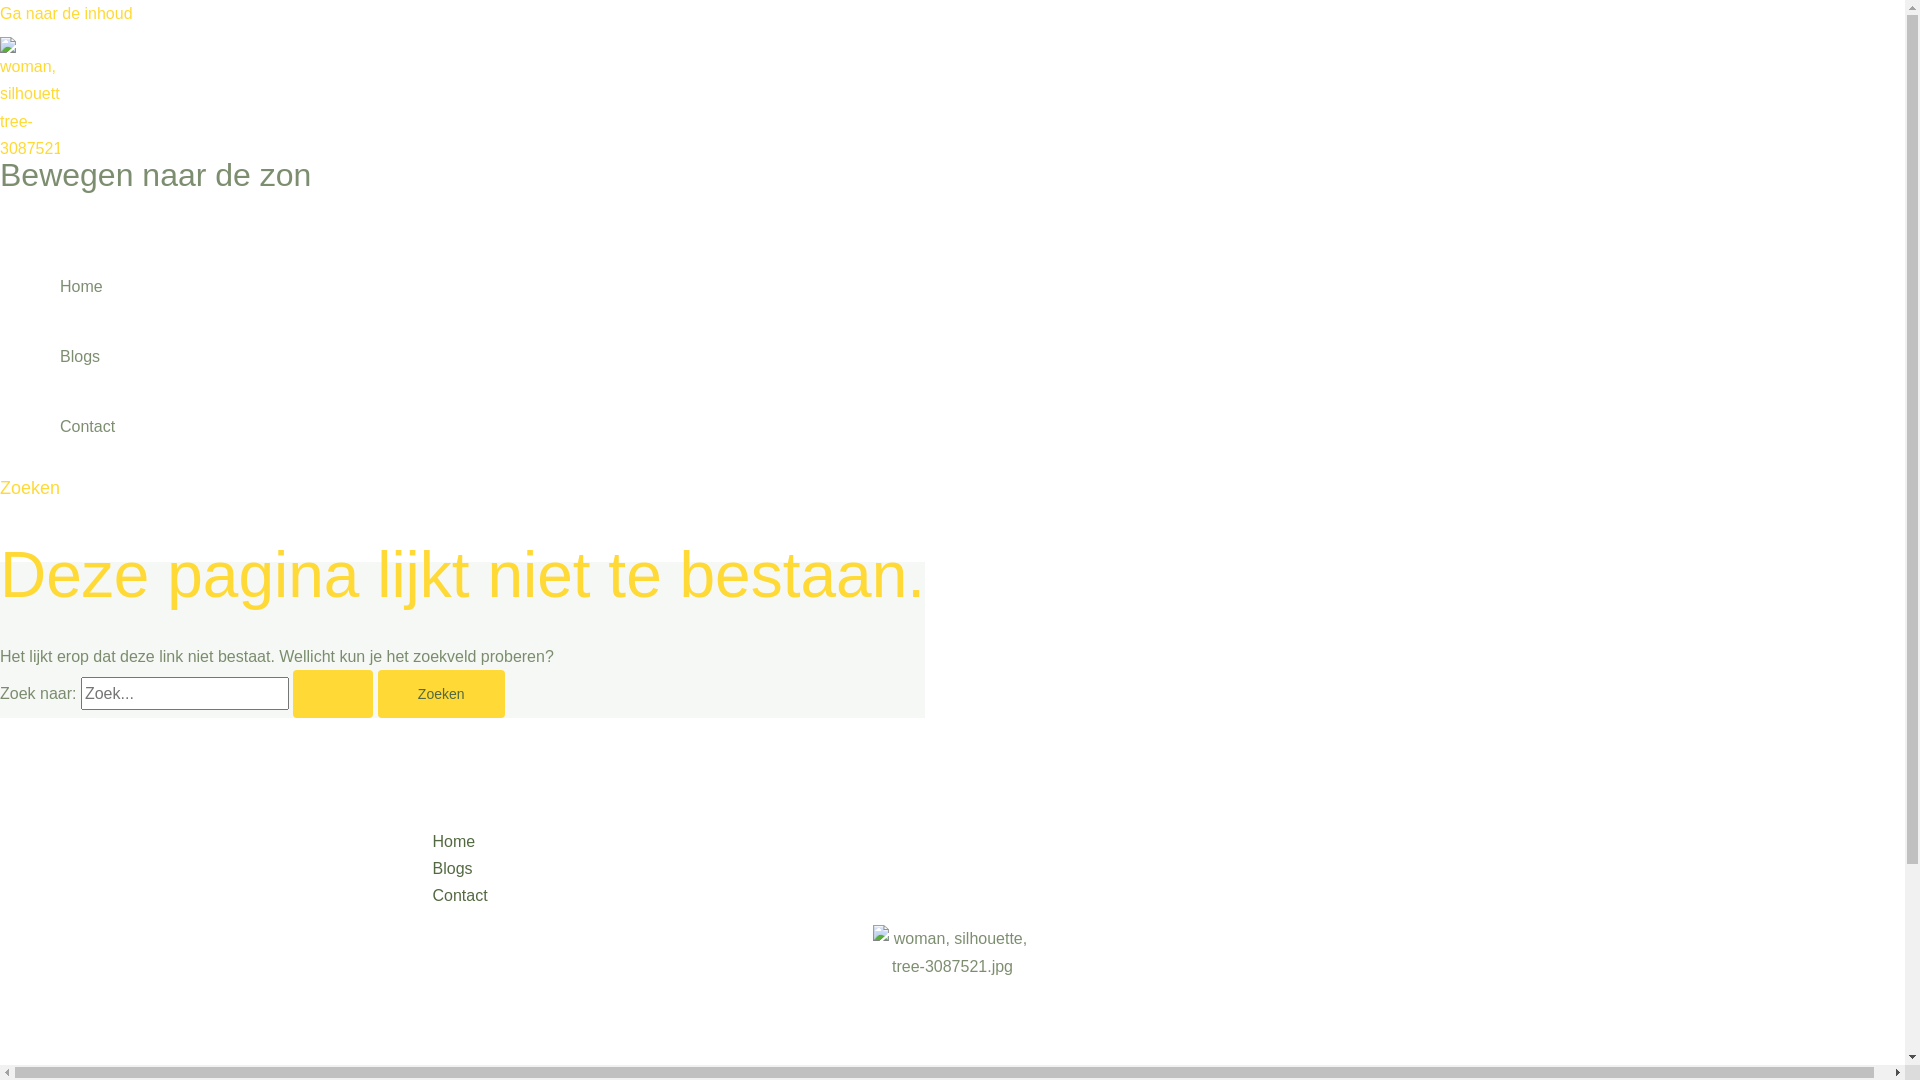  What do you see at coordinates (992, 896) in the screenshot?
I see `Contact` at bounding box center [992, 896].